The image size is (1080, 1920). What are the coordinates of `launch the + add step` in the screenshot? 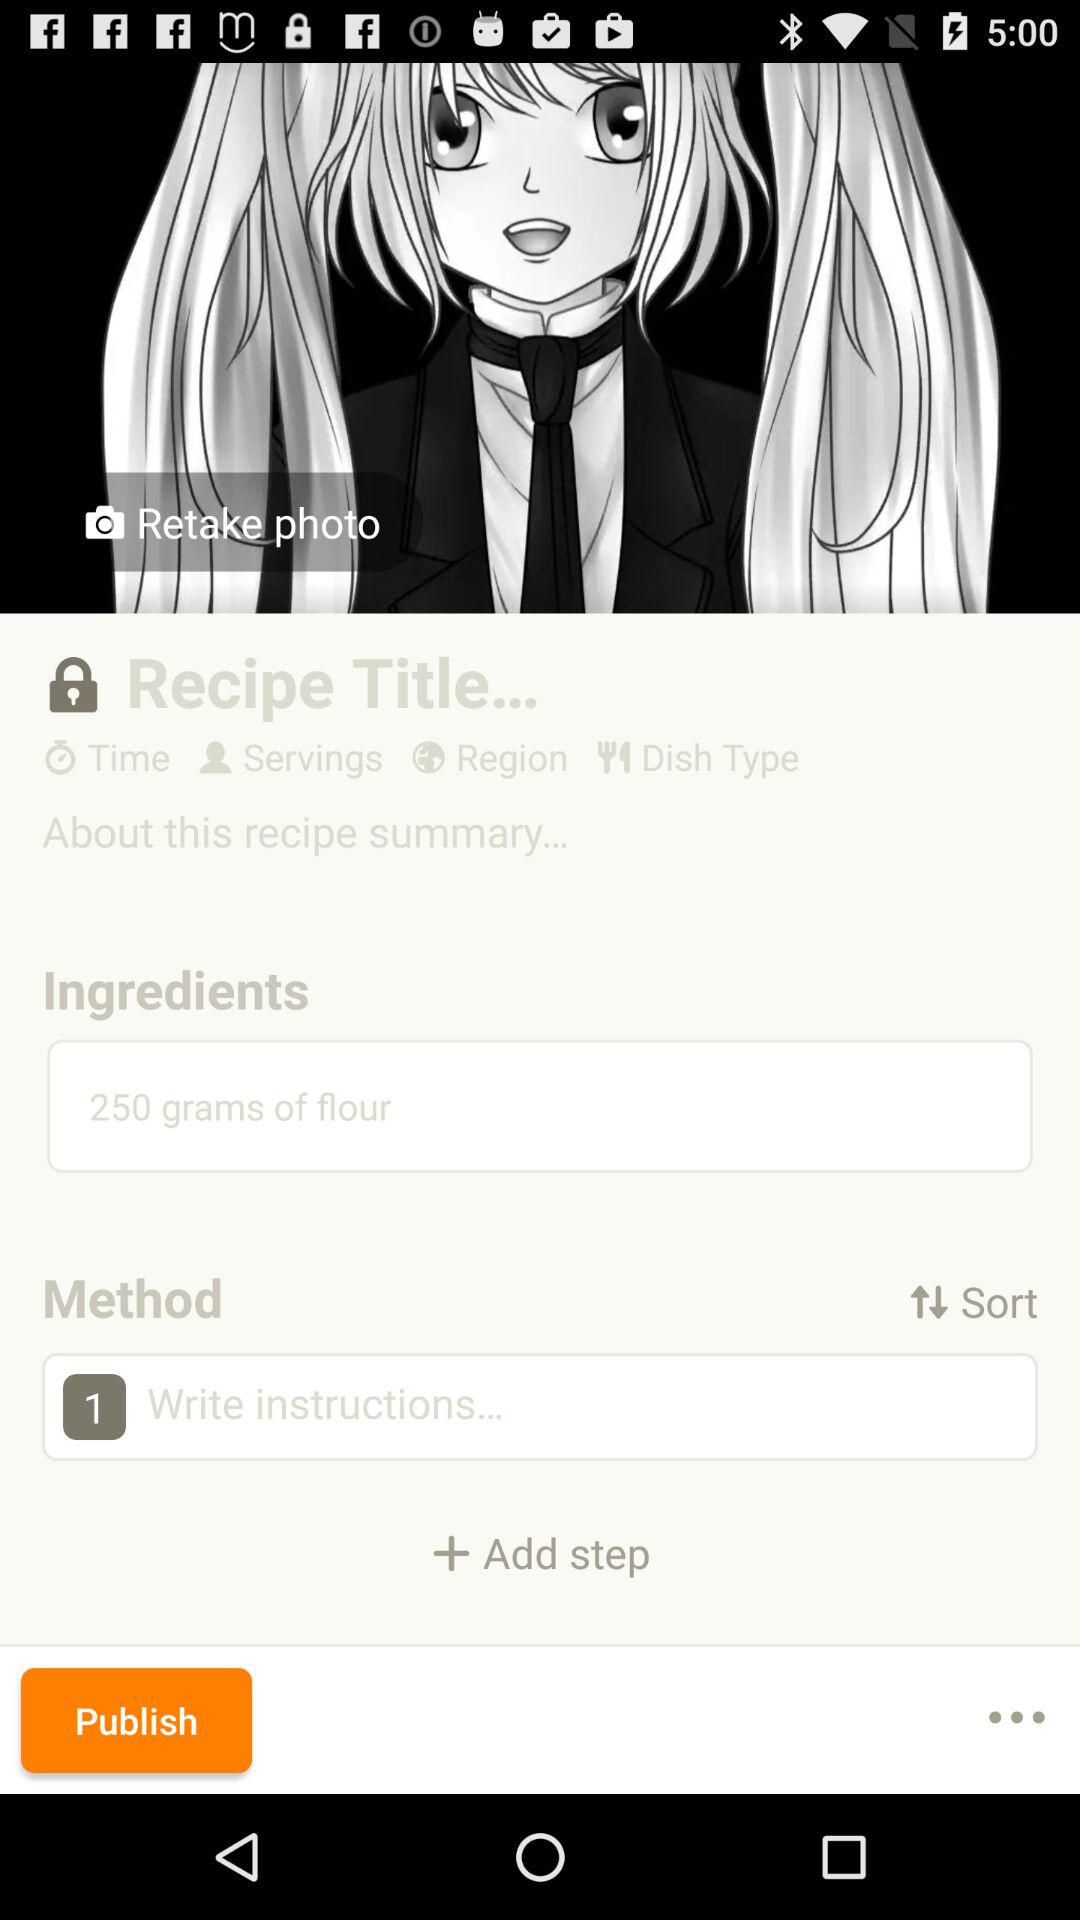 It's located at (540, 1552).